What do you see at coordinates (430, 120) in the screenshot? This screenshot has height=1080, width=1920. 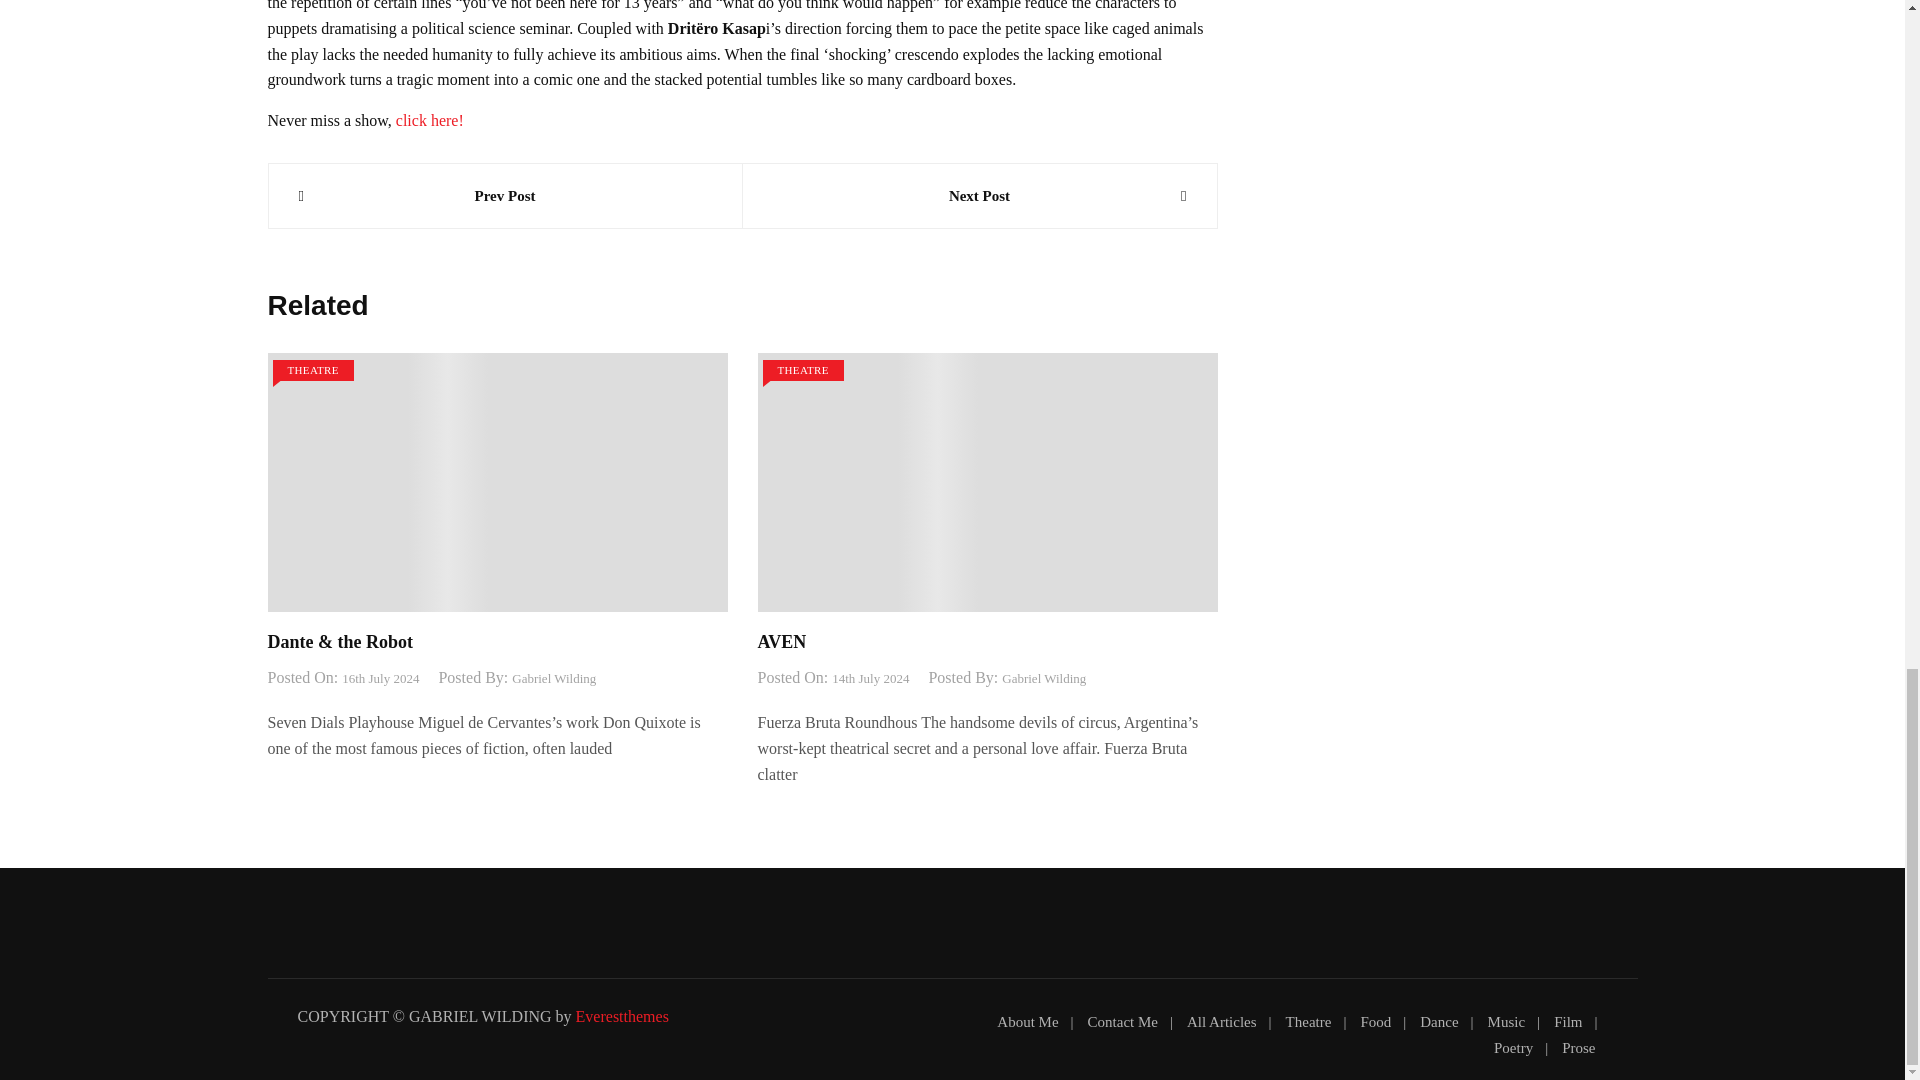 I see `click here!` at bounding box center [430, 120].